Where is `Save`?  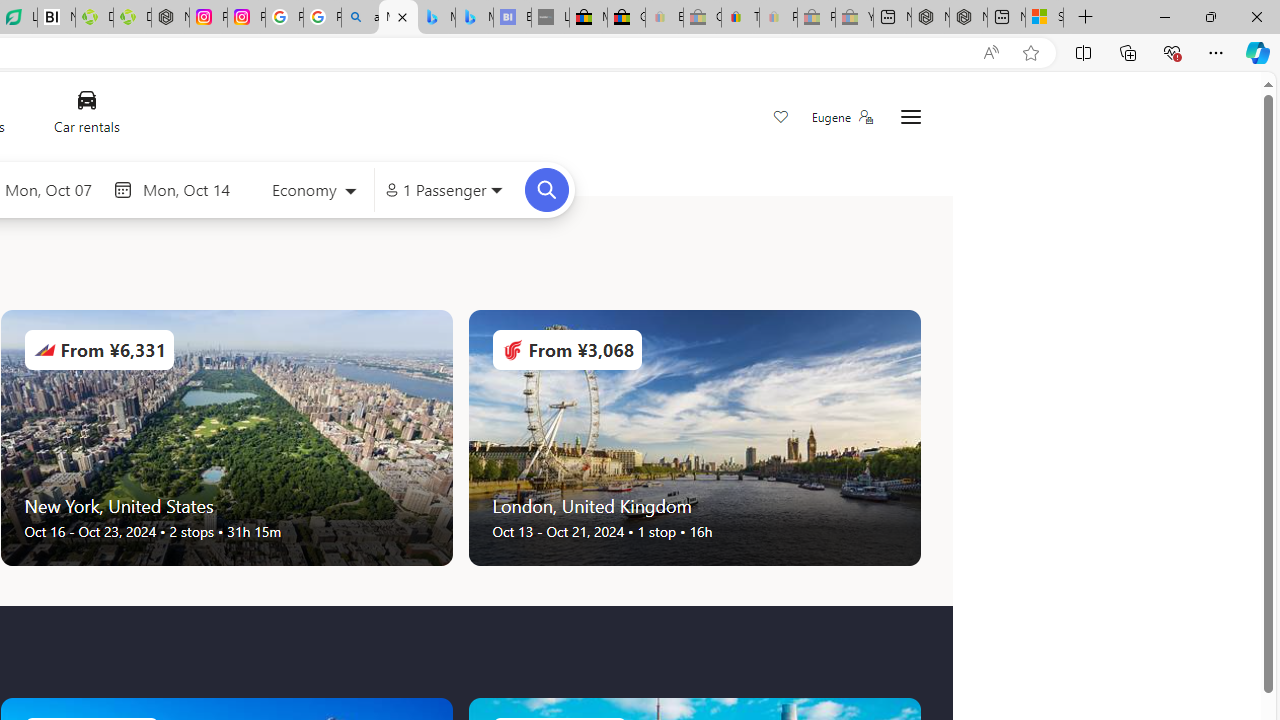 Save is located at coordinates (780, 118).